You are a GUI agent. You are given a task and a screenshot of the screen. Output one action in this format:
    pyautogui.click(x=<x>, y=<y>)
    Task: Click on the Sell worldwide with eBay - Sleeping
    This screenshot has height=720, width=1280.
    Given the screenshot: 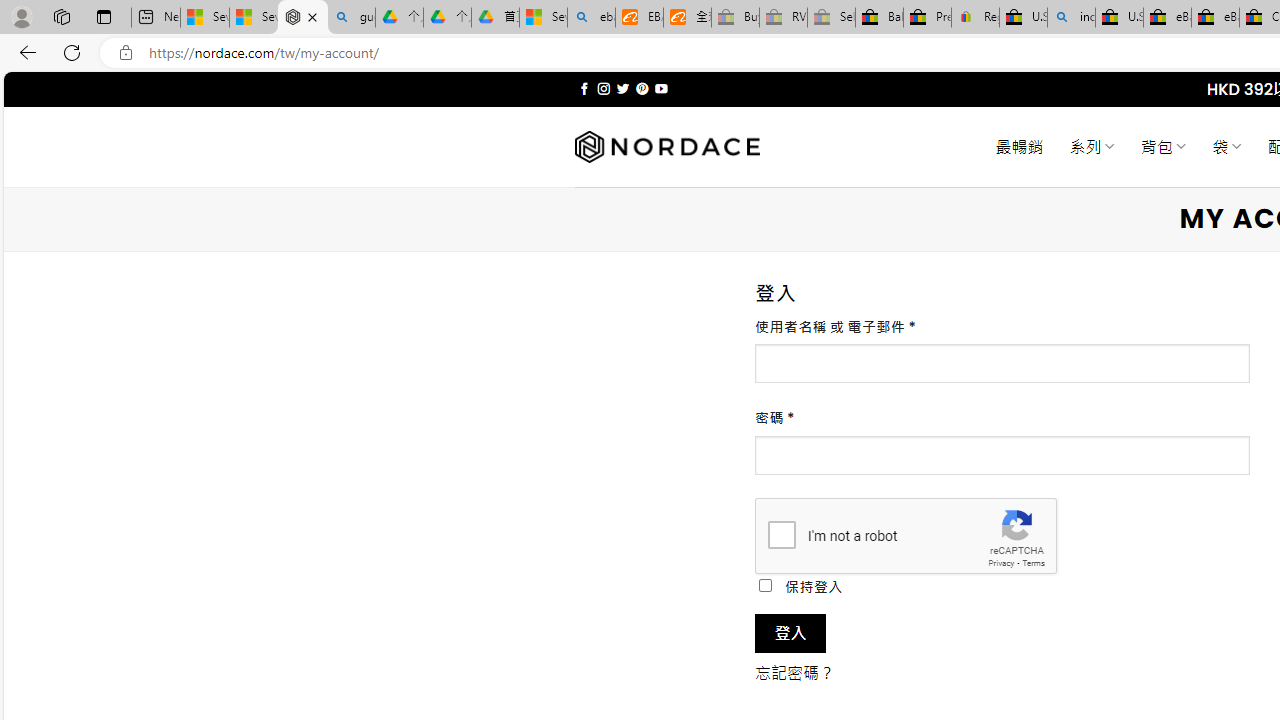 What is the action you would take?
    pyautogui.click(x=831, y=18)
    